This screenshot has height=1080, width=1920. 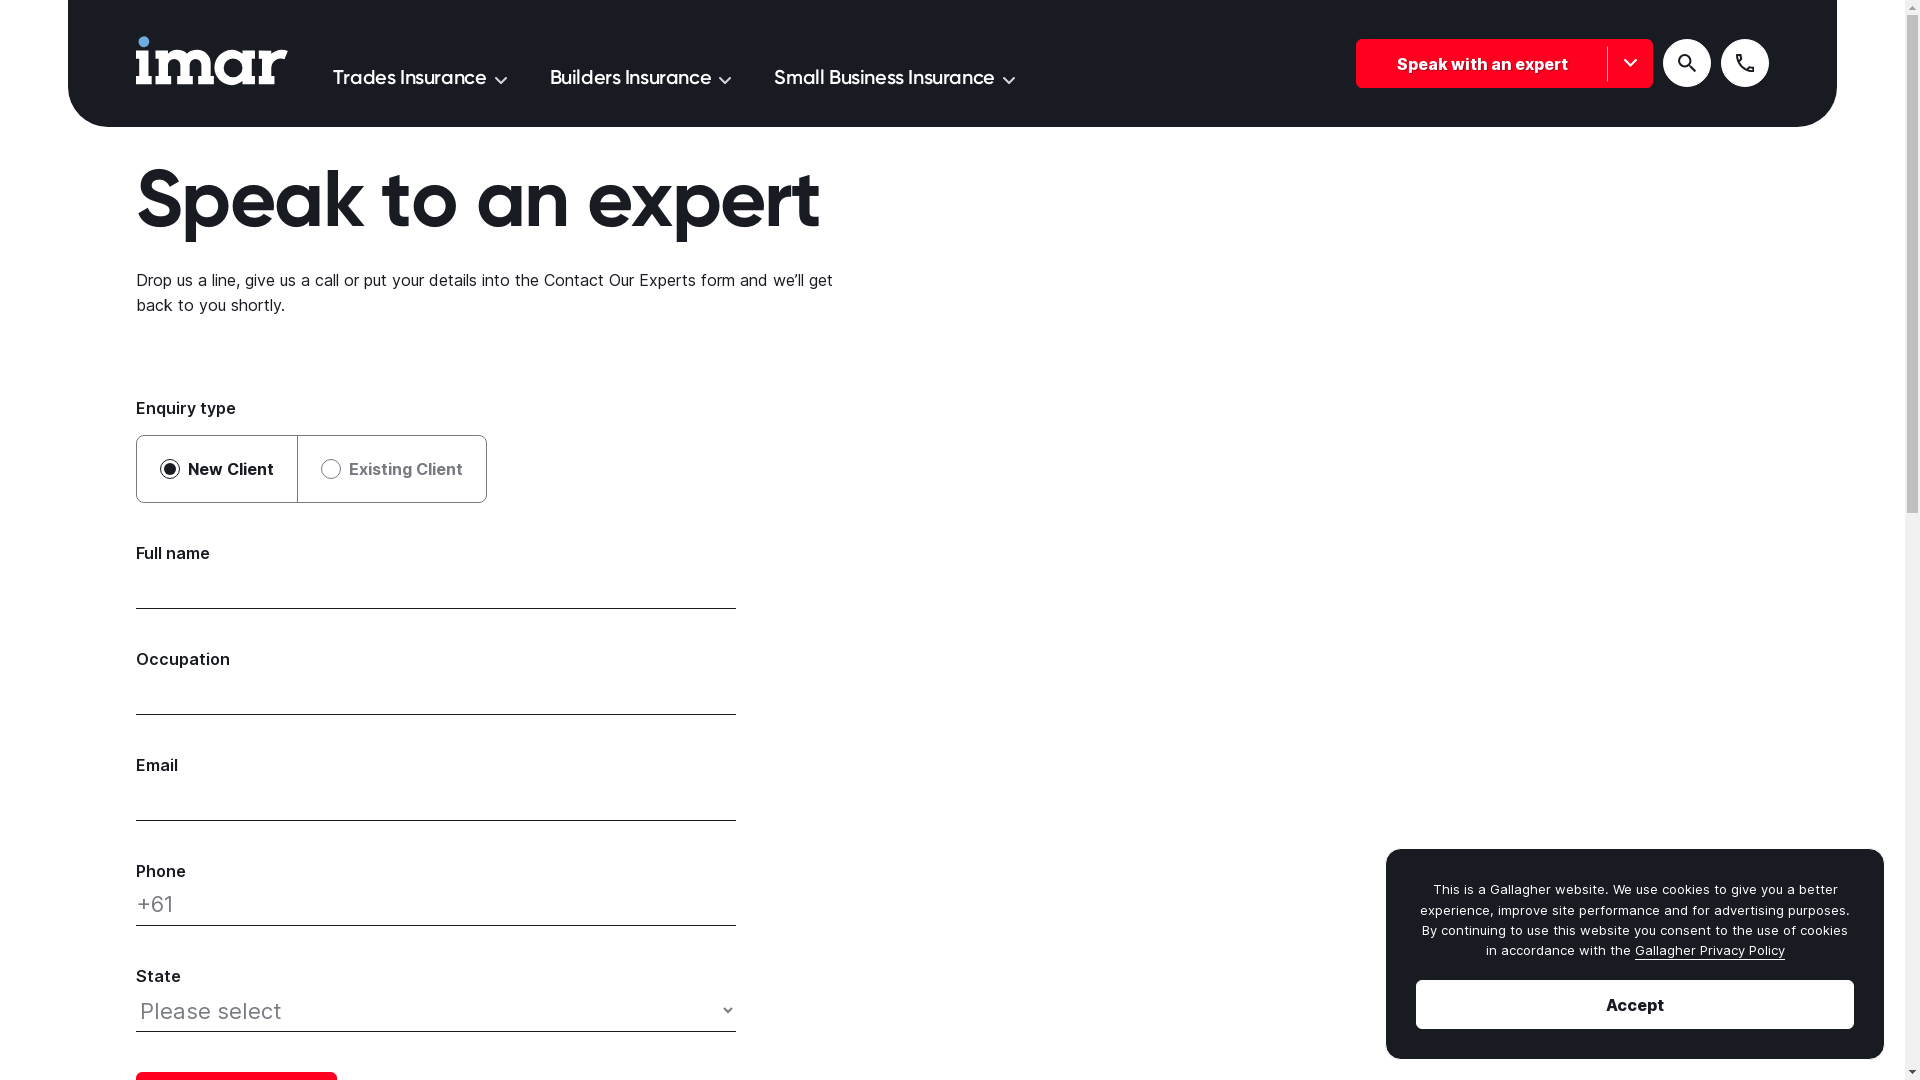 I want to click on Contact Our Experts, so click(x=620, y=280).